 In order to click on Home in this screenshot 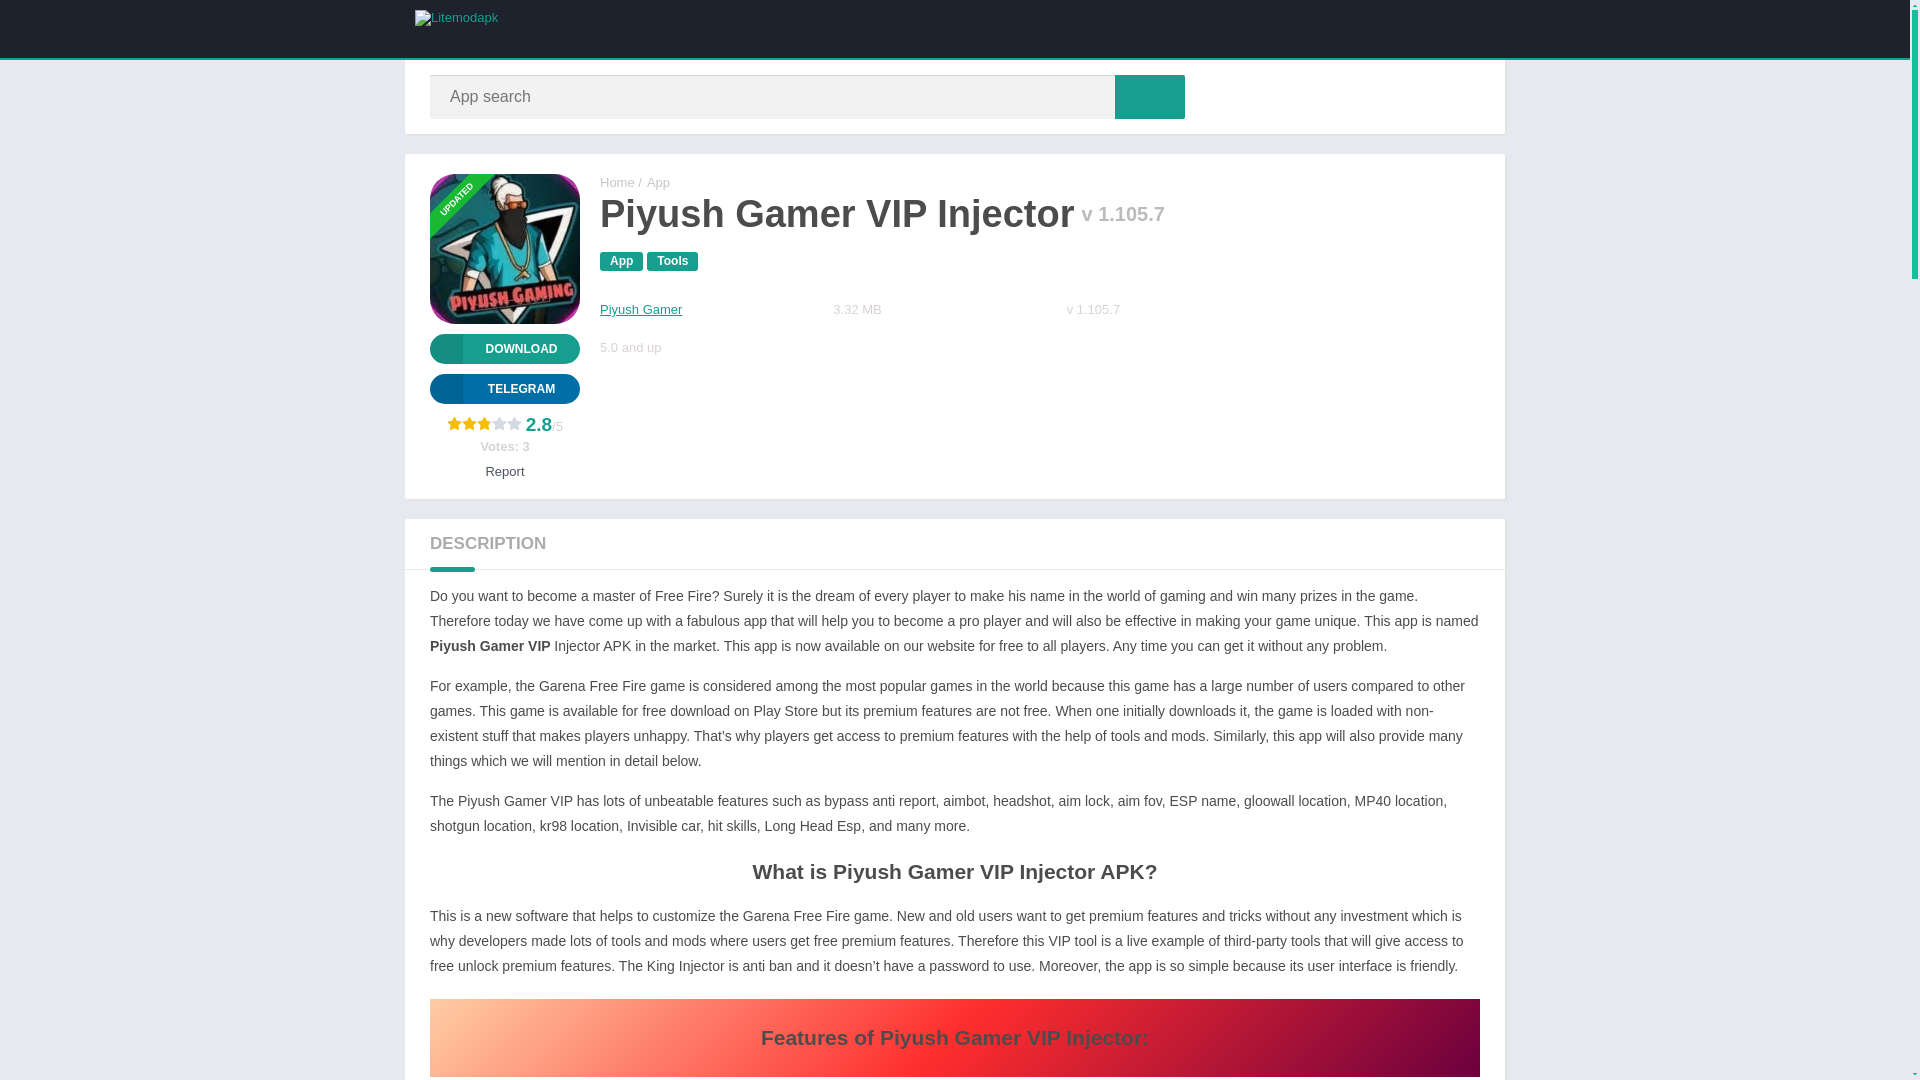, I will do `click(617, 182)`.